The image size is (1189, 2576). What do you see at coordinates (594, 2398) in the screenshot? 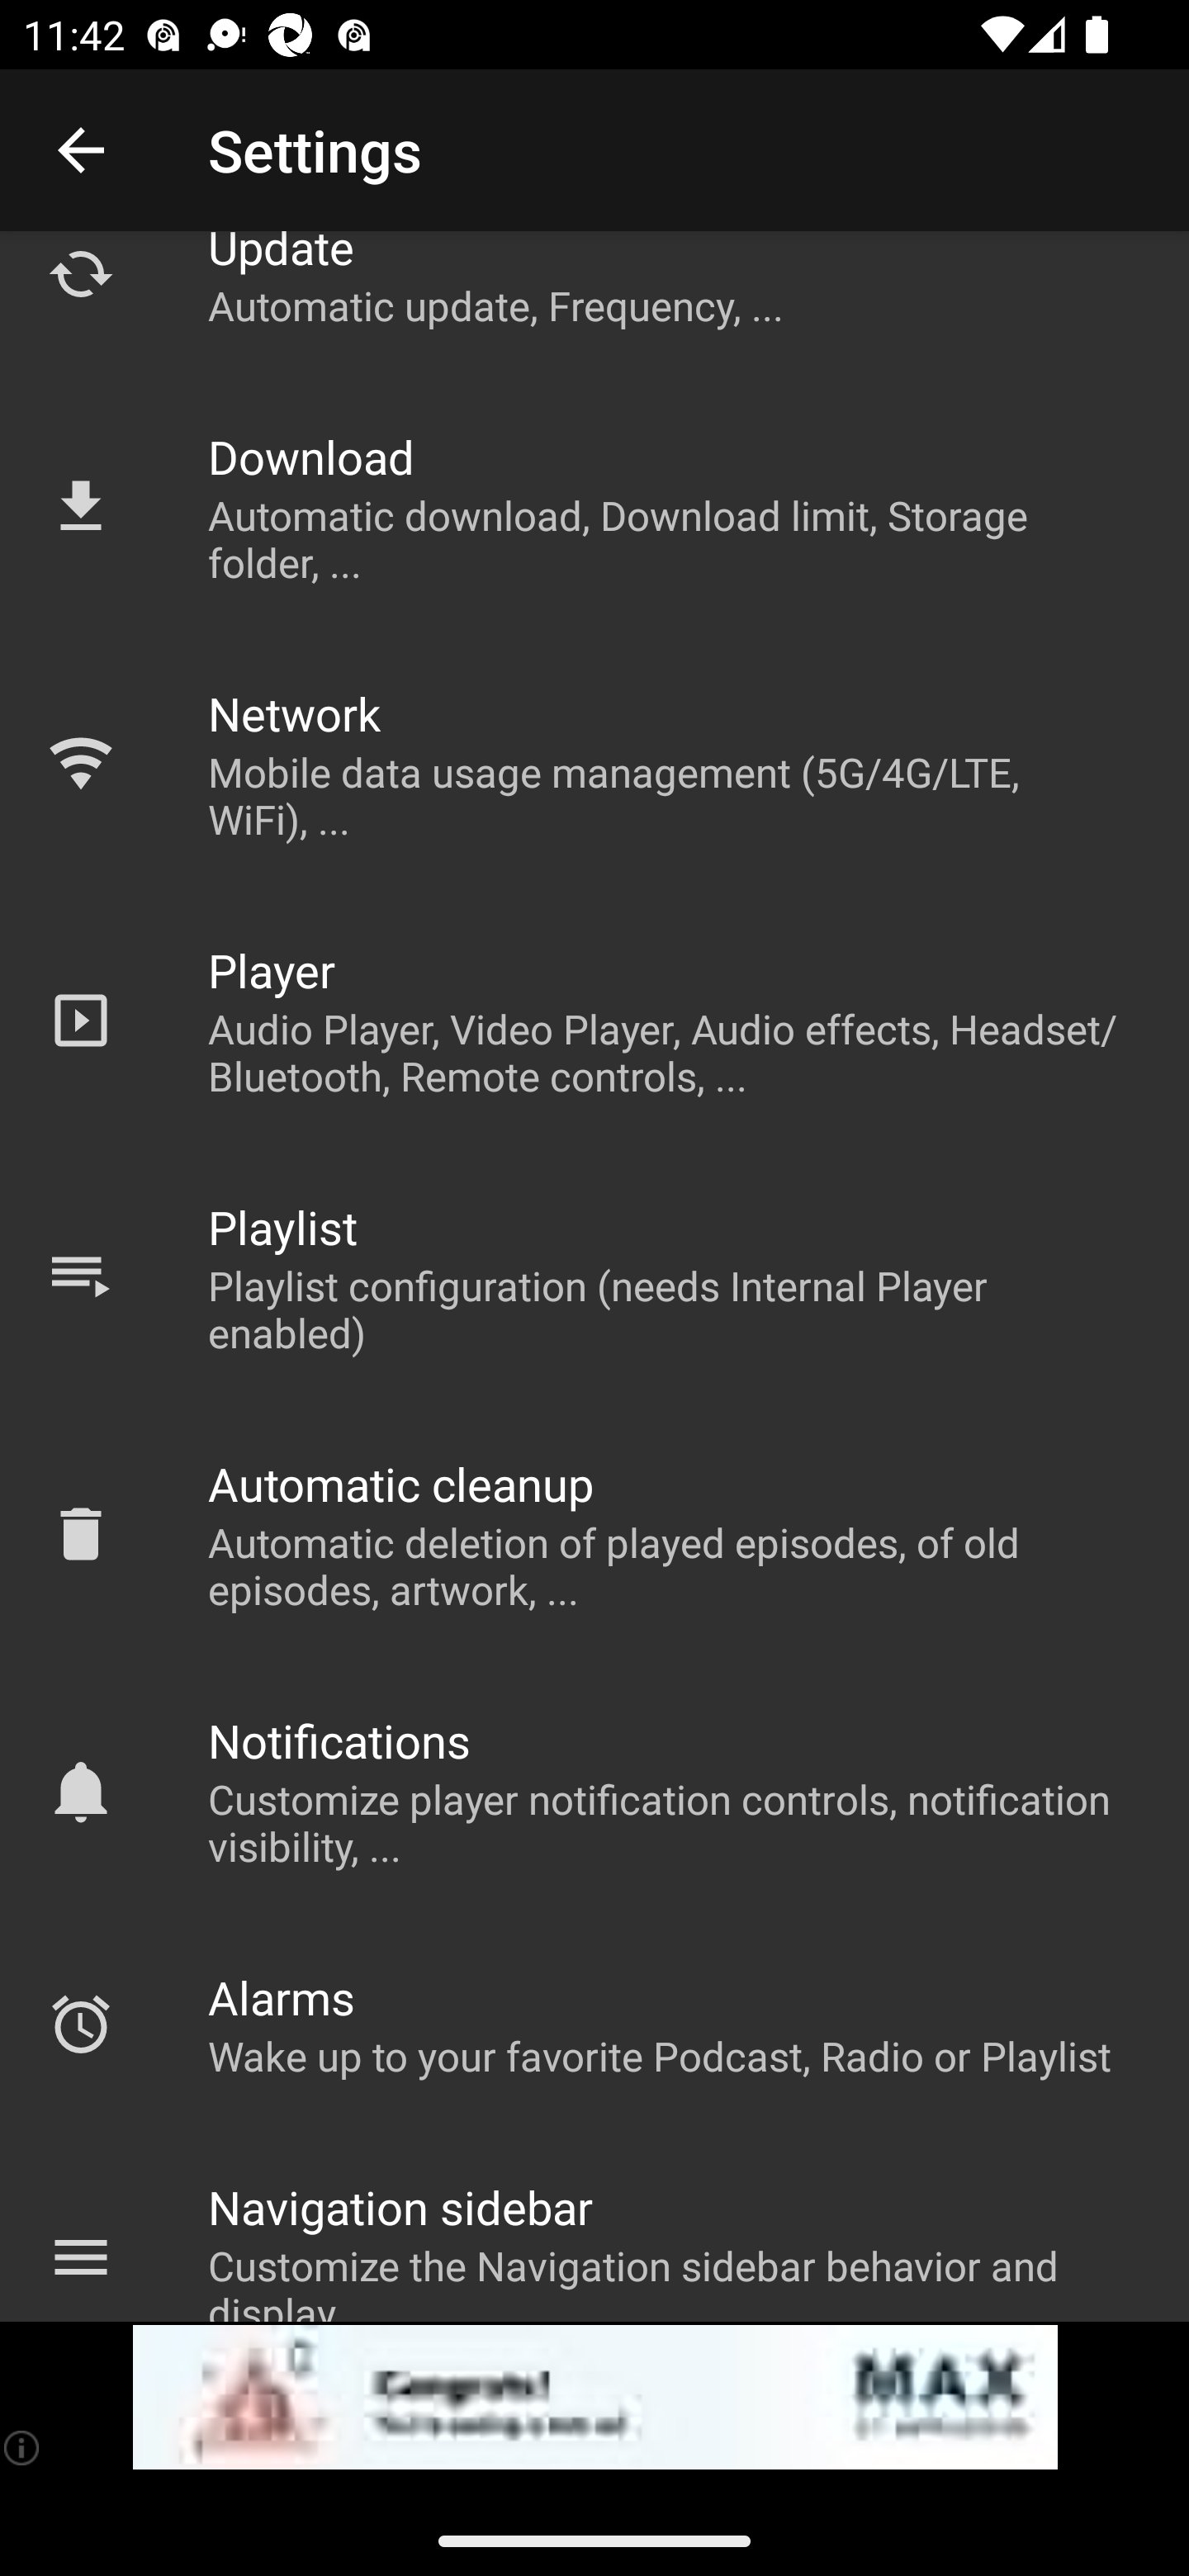
I see `app-monetization` at bounding box center [594, 2398].